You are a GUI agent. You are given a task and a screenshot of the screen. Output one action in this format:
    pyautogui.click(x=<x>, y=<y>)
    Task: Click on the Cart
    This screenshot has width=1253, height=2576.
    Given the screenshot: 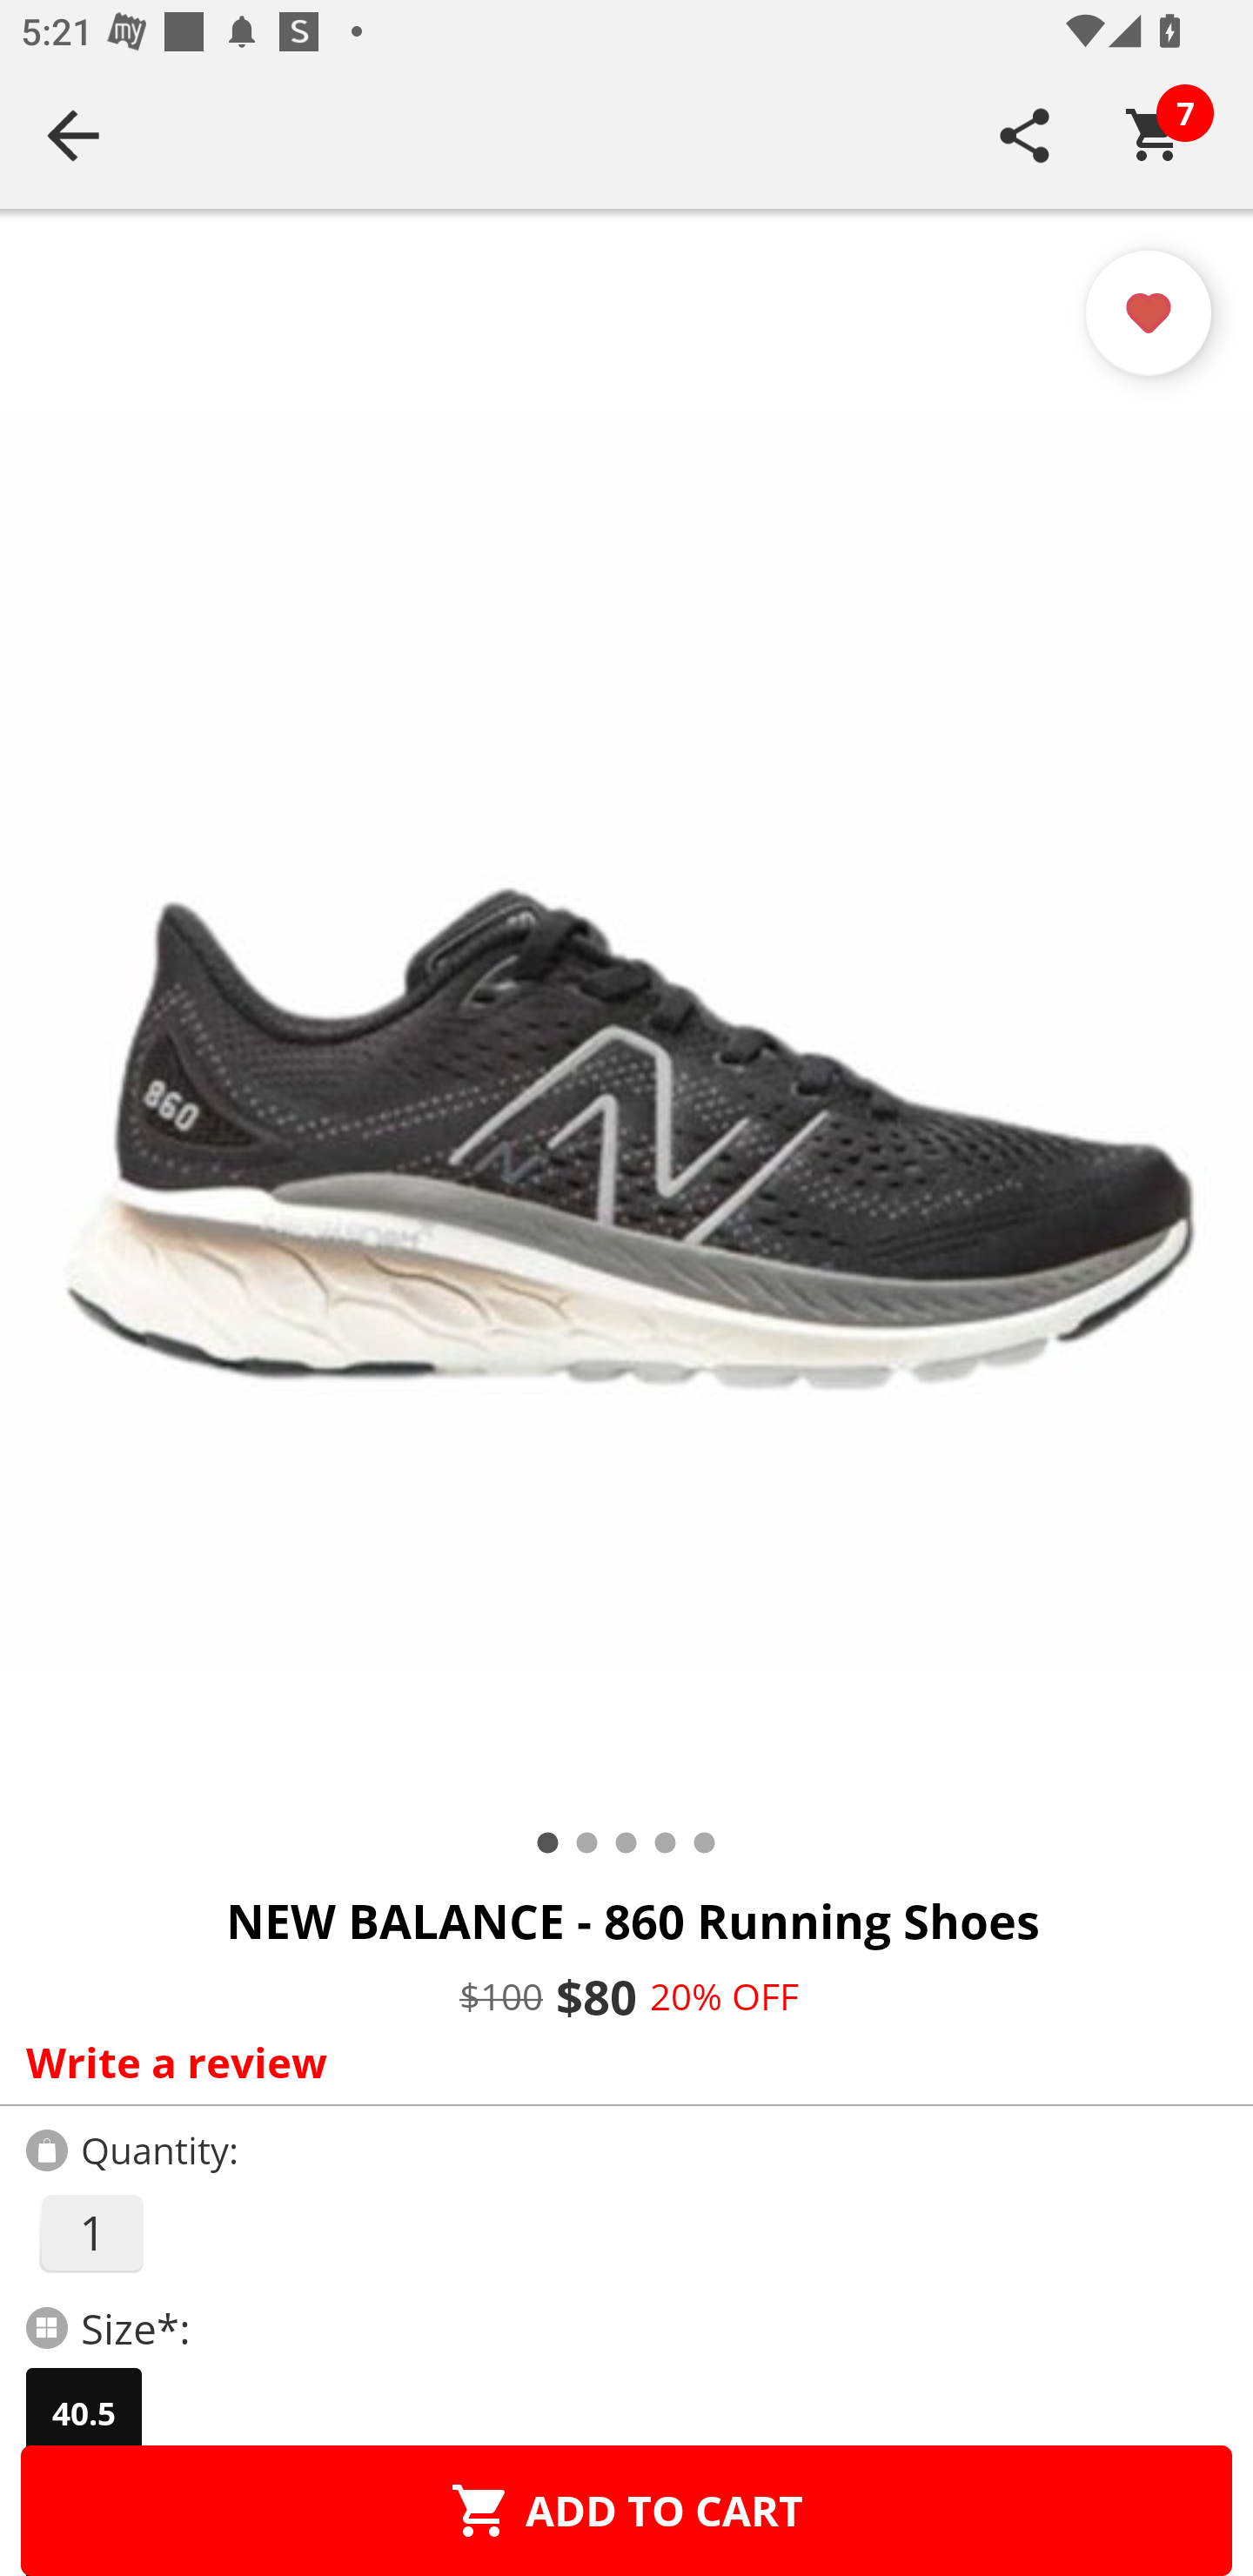 What is the action you would take?
    pyautogui.click(x=1155, y=135)
    